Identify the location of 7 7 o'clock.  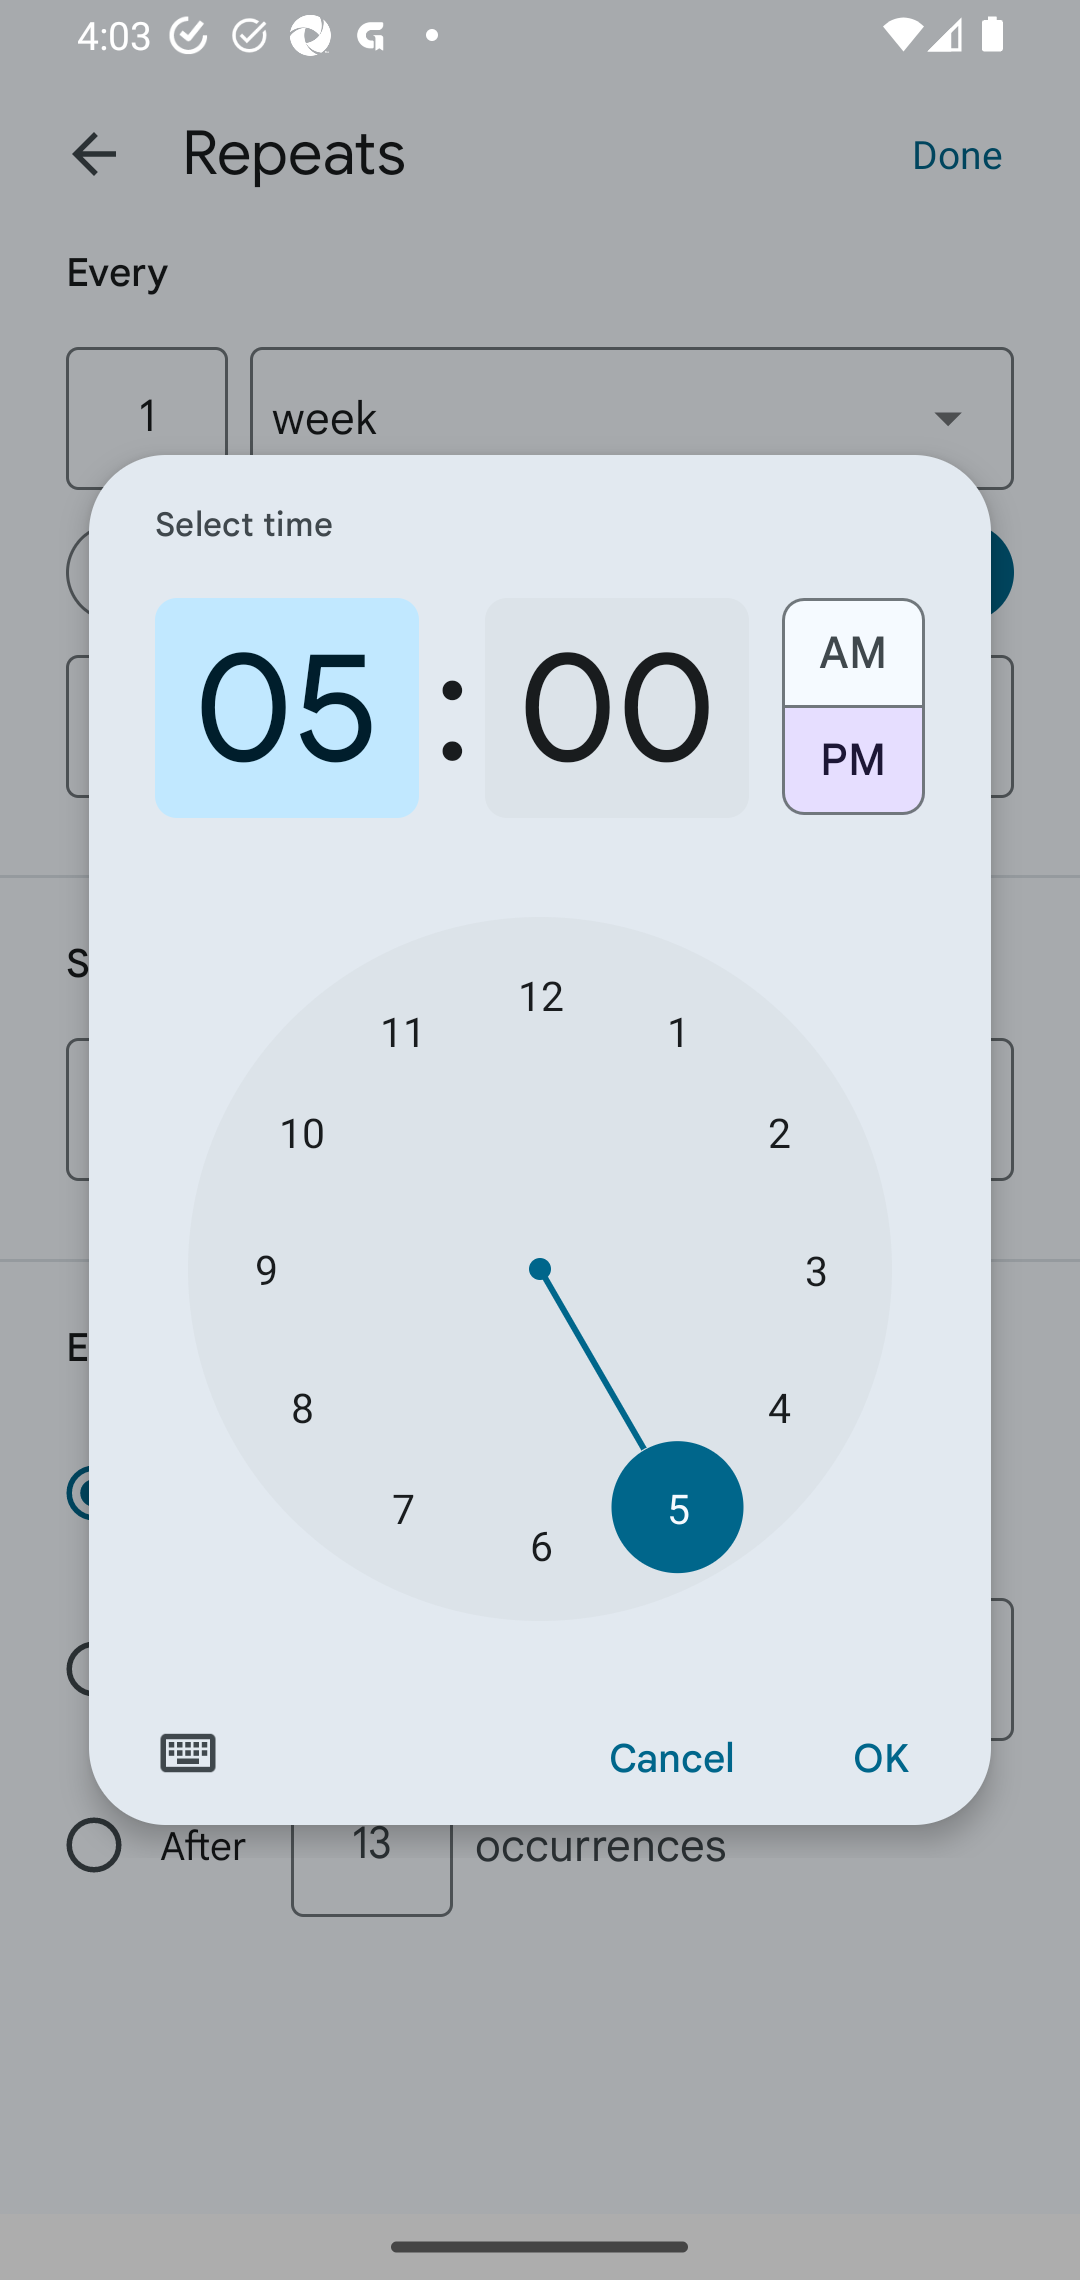
(402, 1506).